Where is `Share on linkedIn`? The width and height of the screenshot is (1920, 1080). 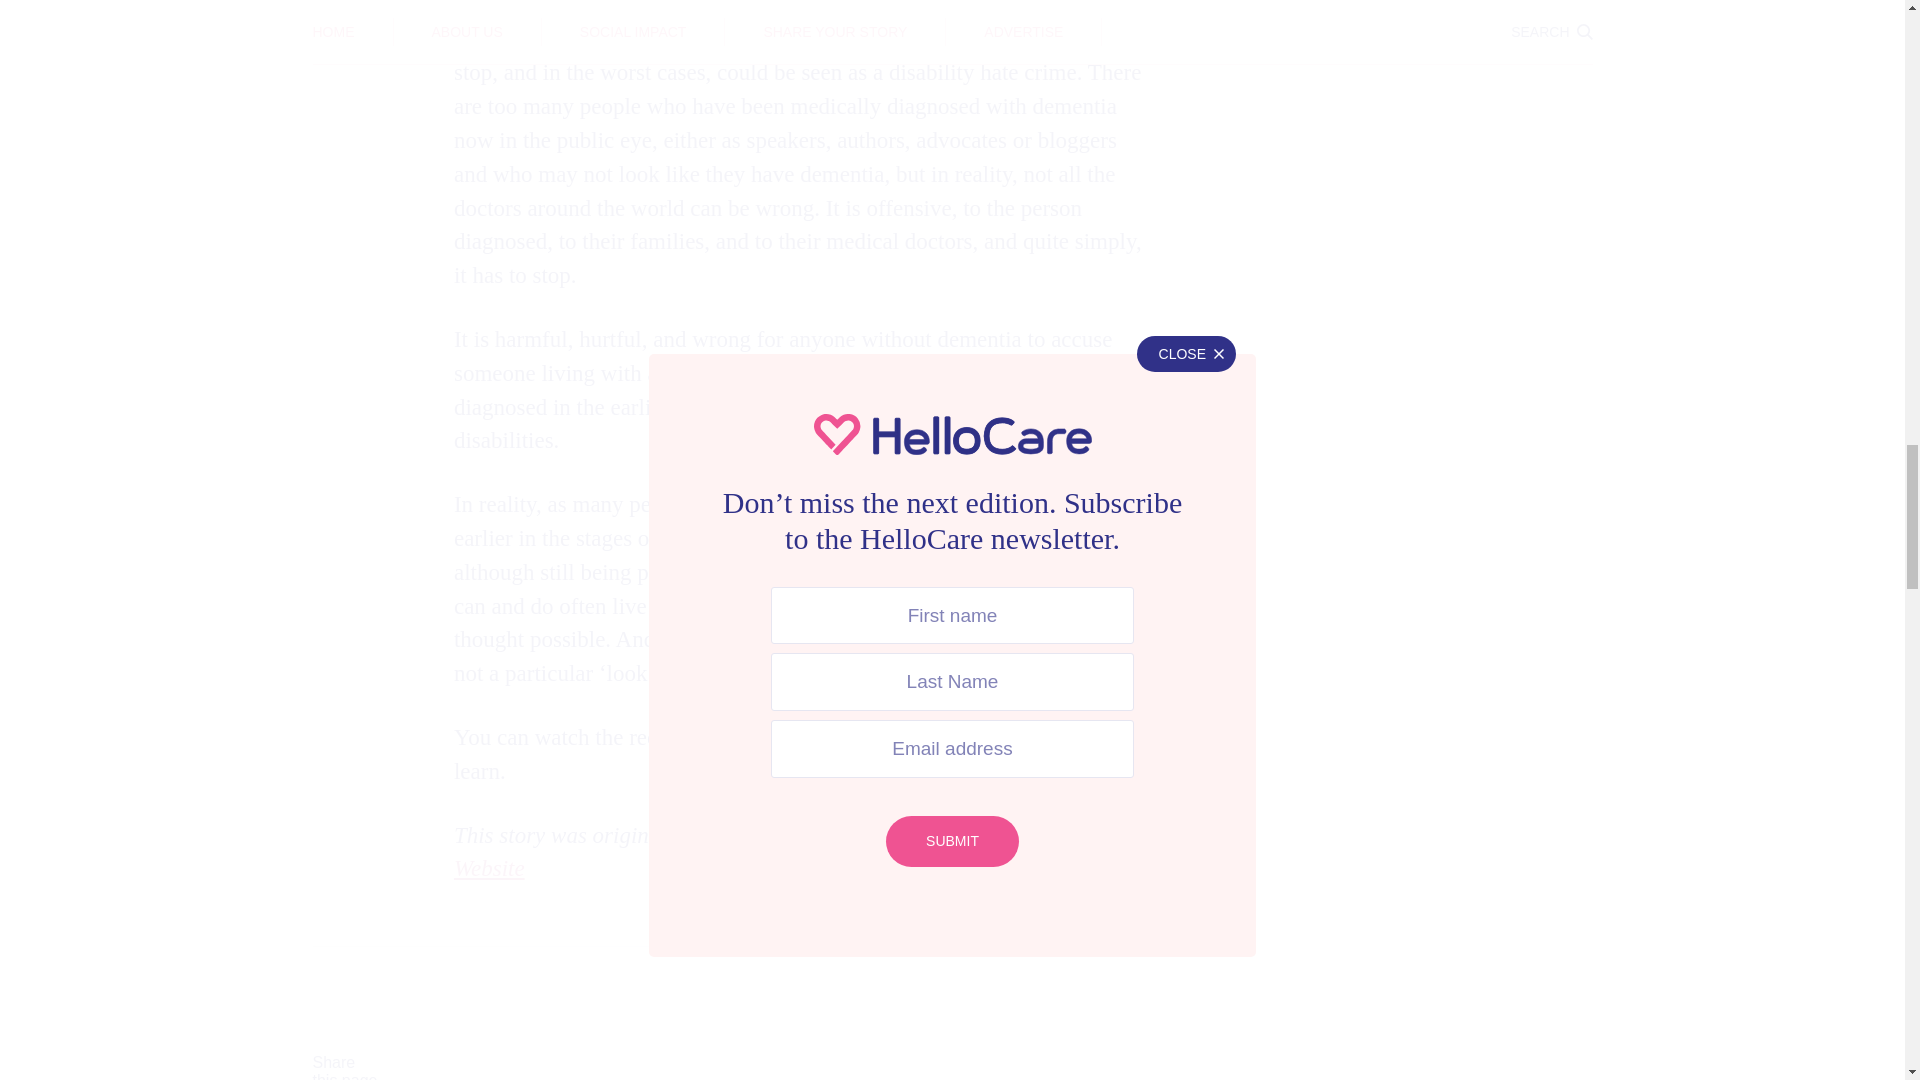
Share on linkedIn is located at coordinates (860, 1038).